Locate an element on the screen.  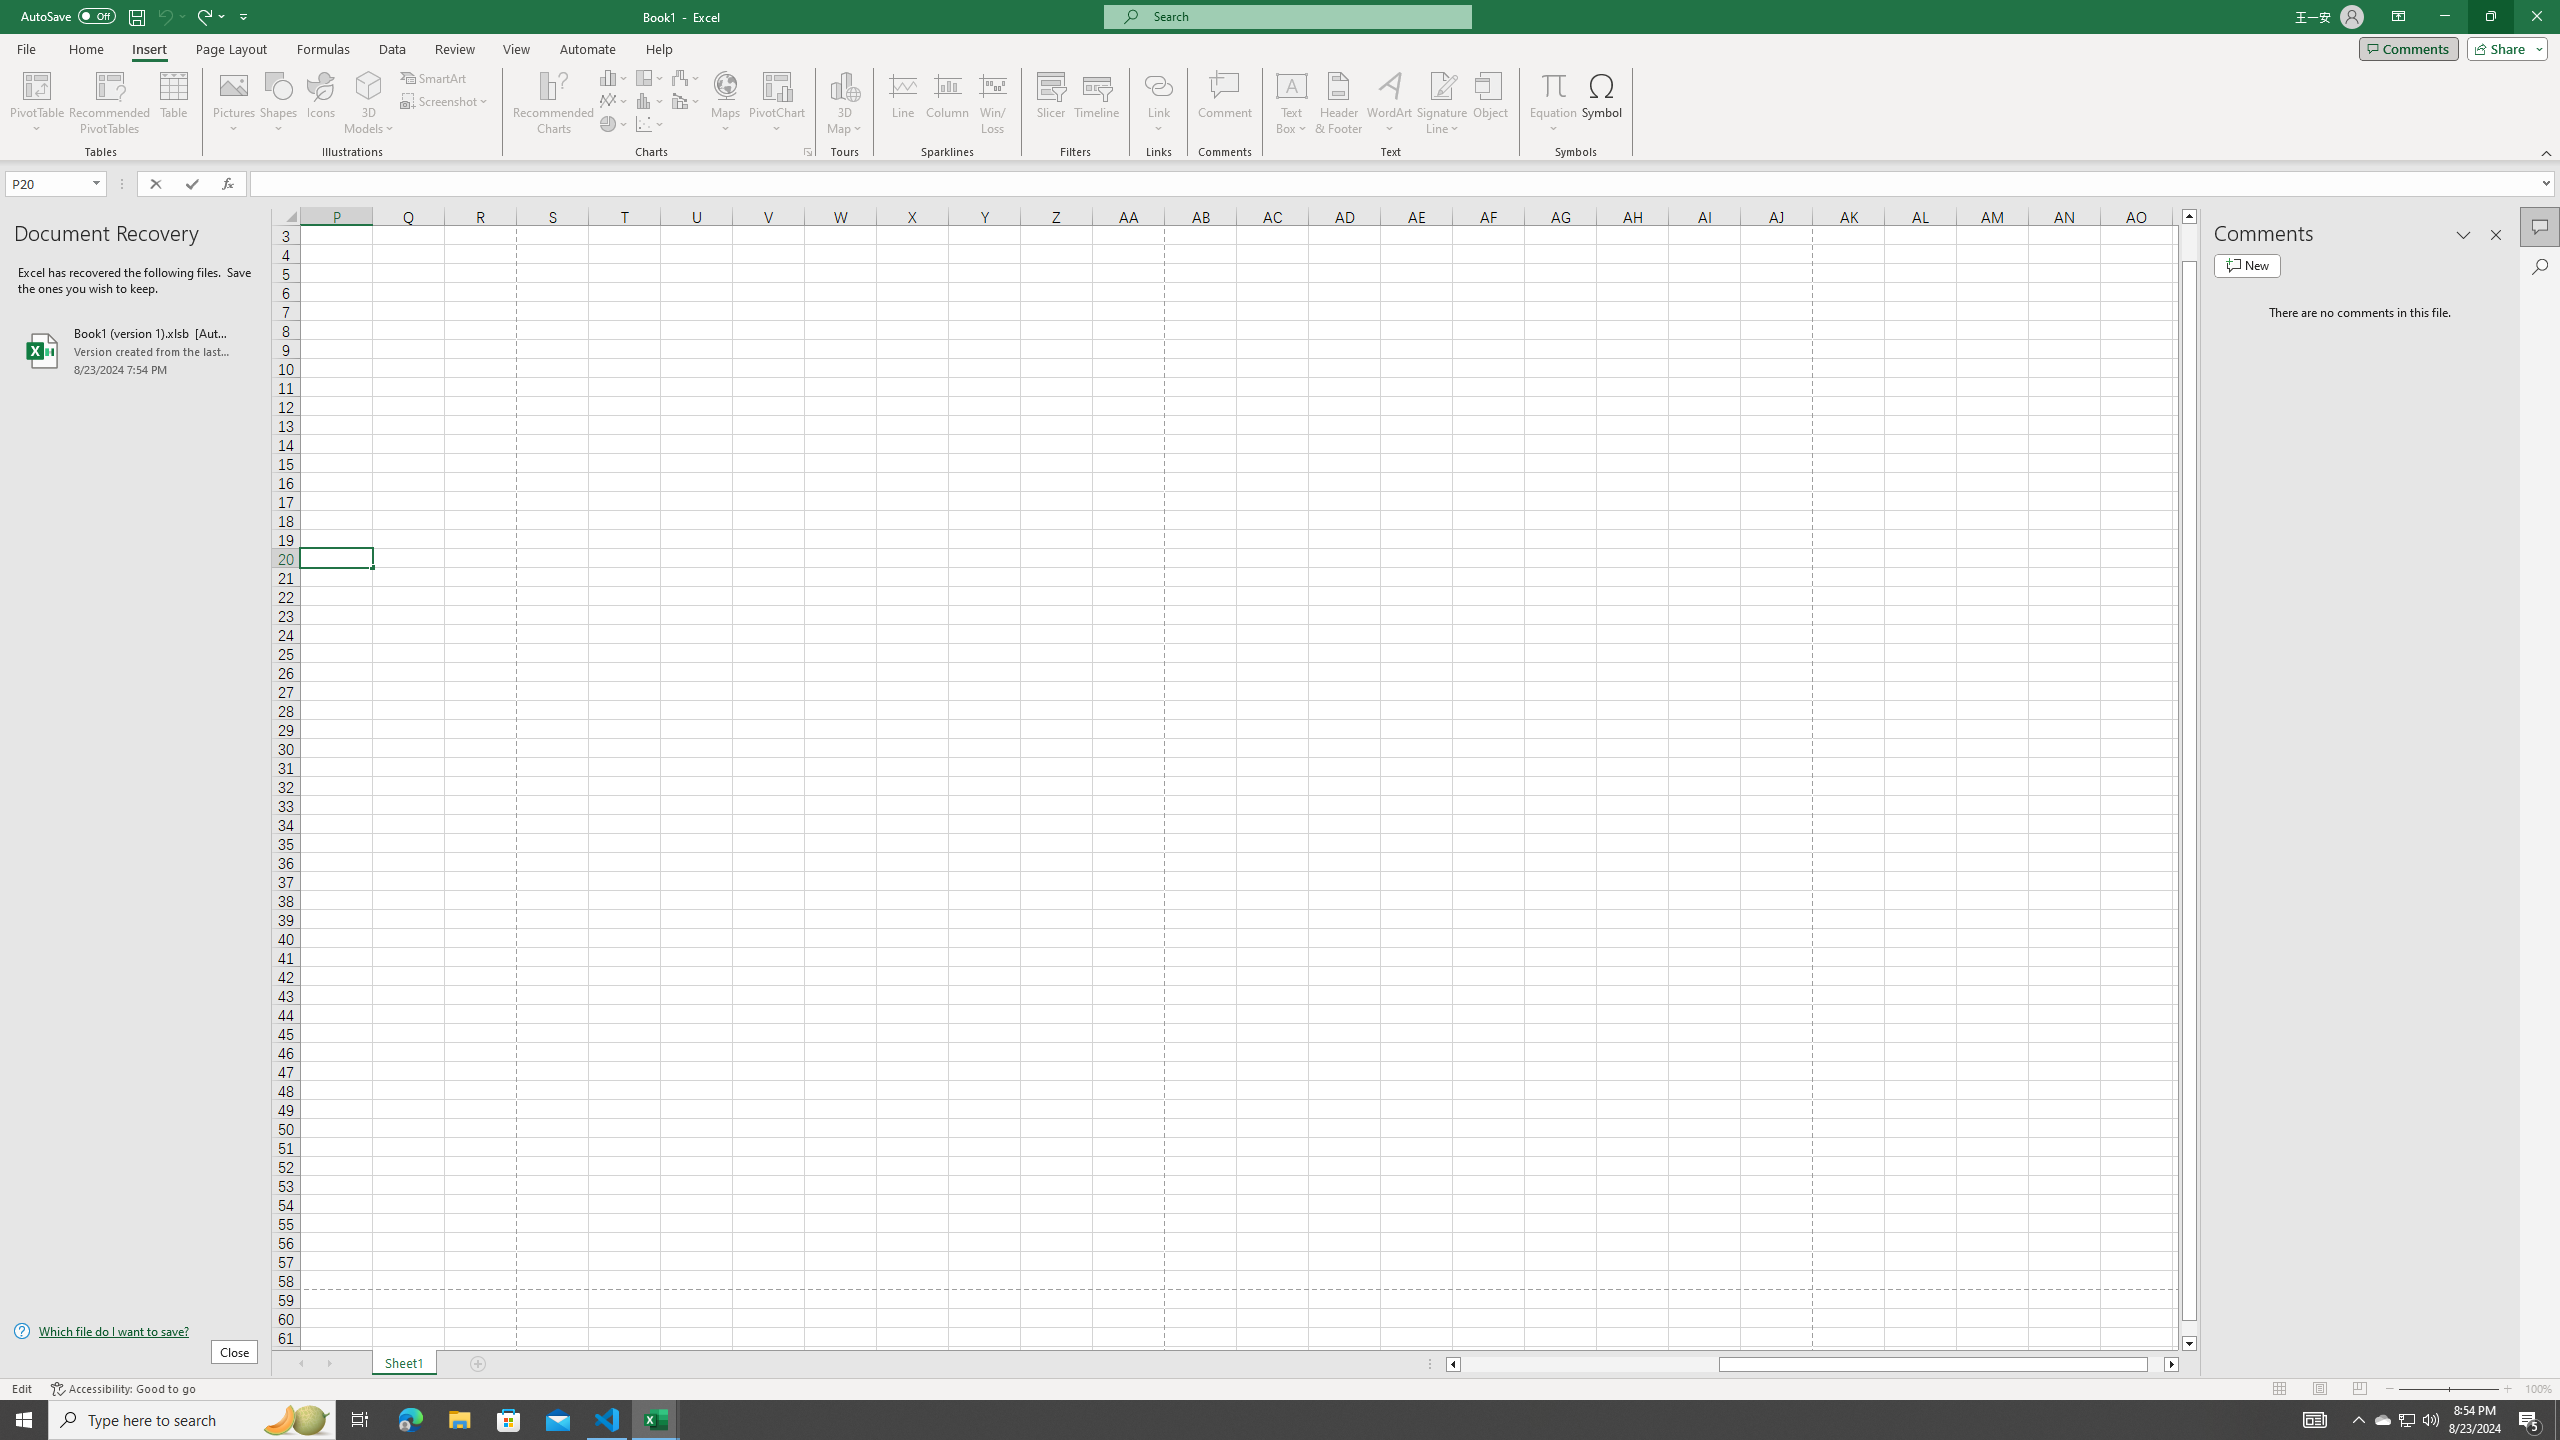
Recommended PivotTables is located at coordinates (110, 103).